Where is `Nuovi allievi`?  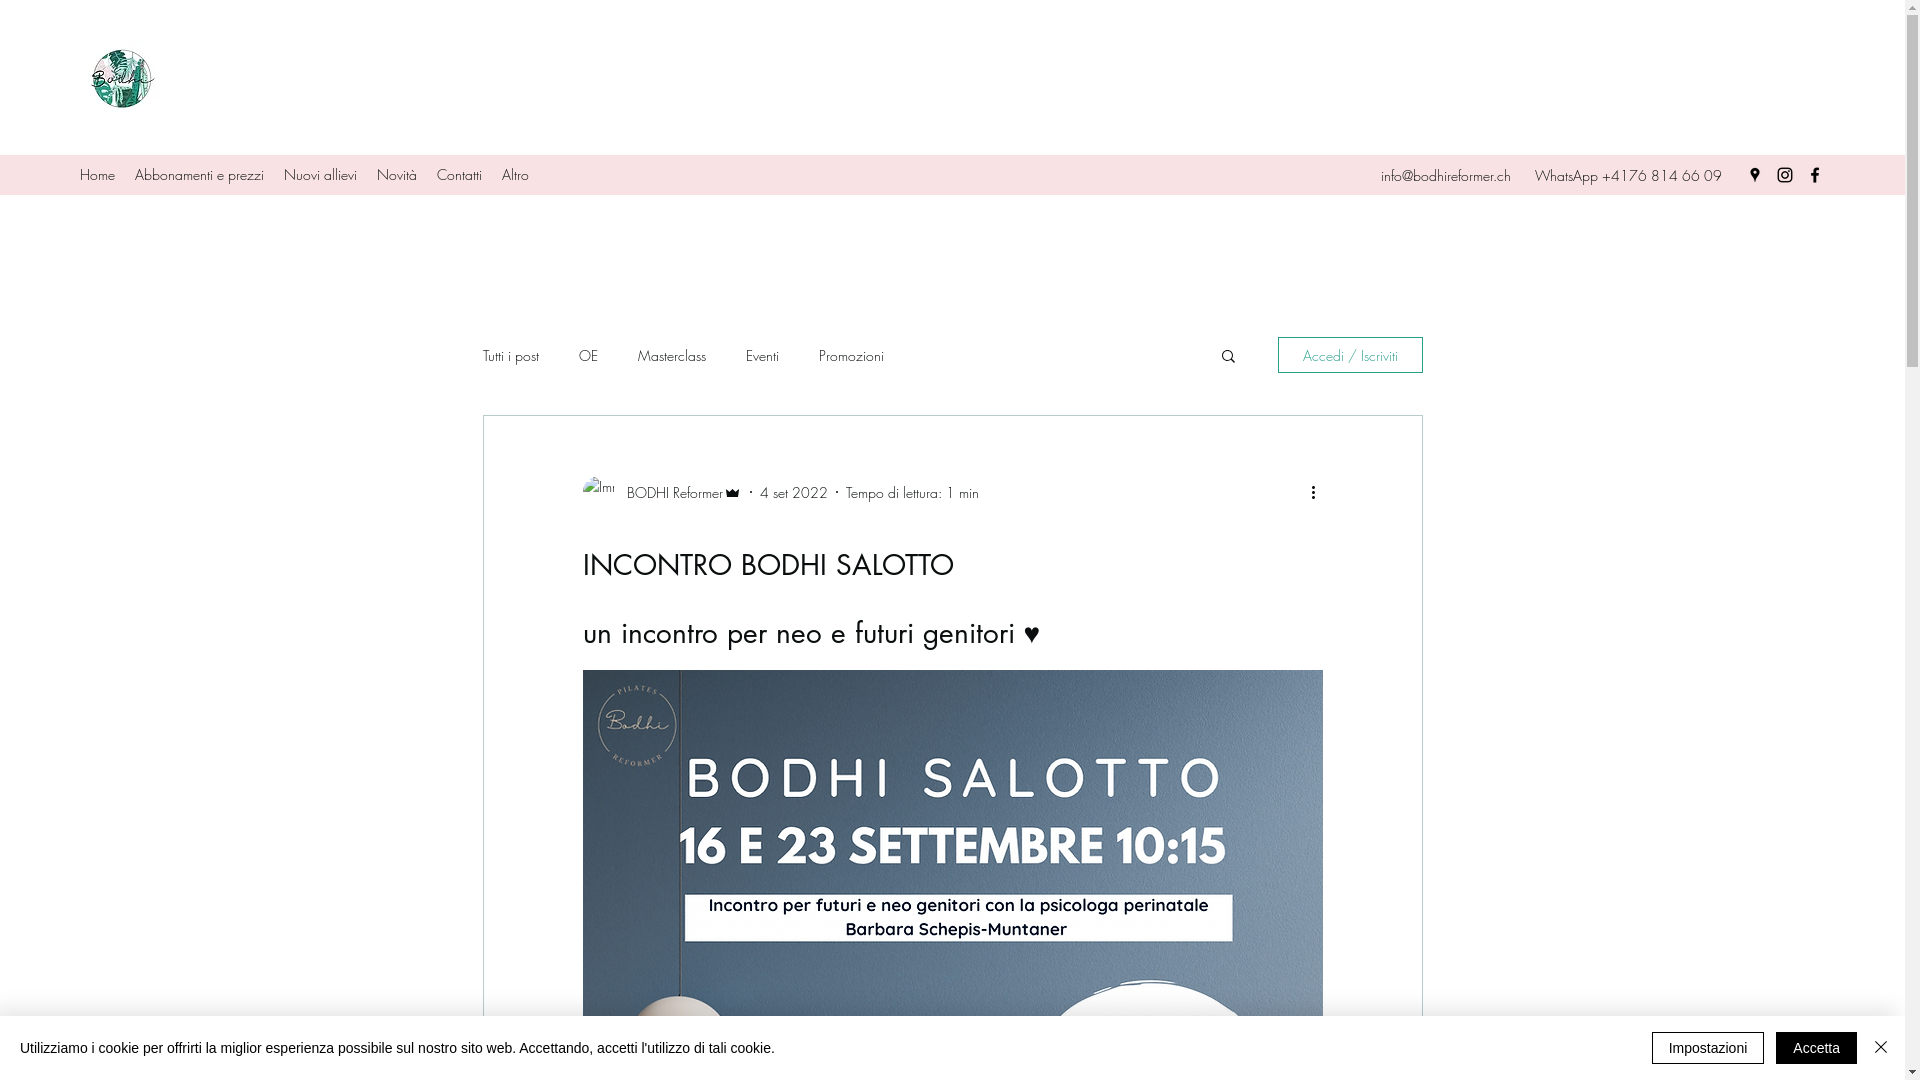 Nuovi allievi is located at coordinates (320, 175).